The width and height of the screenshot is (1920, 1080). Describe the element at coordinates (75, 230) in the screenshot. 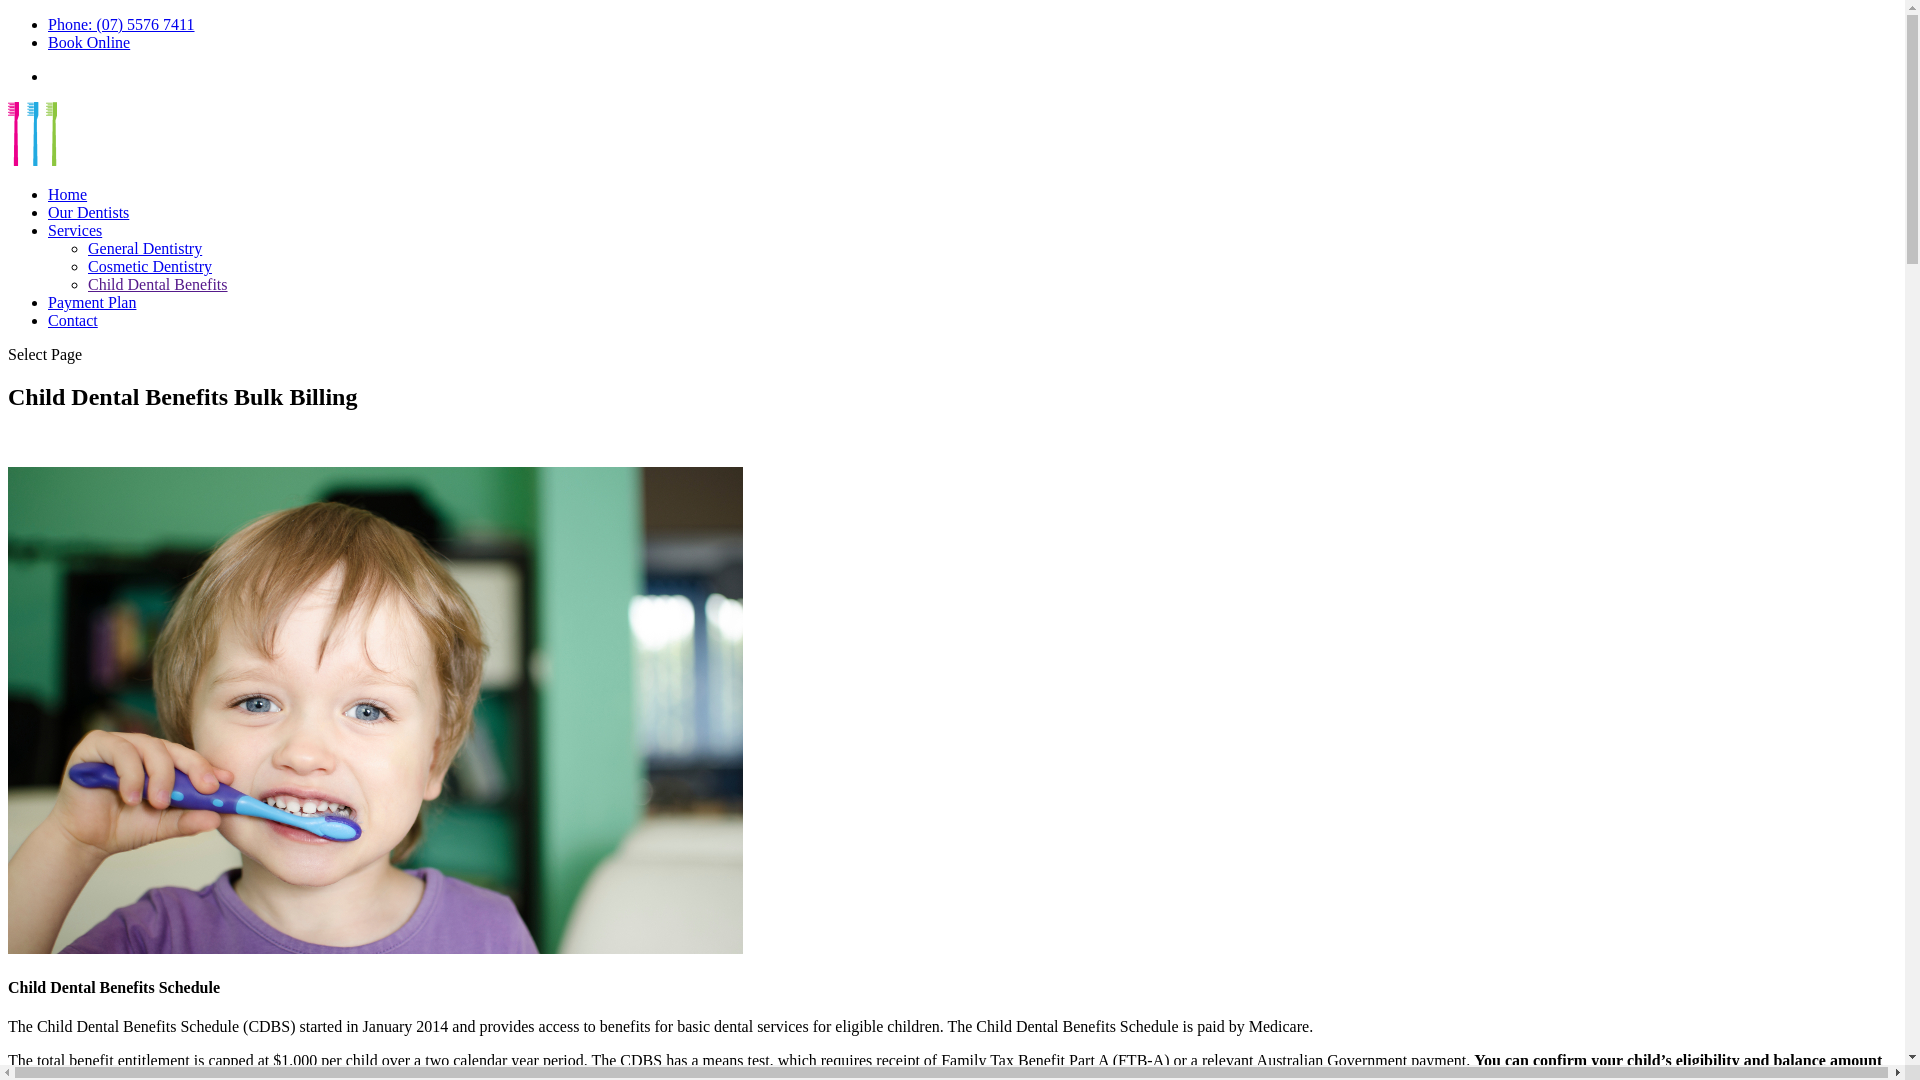

I see `Services` at that location.